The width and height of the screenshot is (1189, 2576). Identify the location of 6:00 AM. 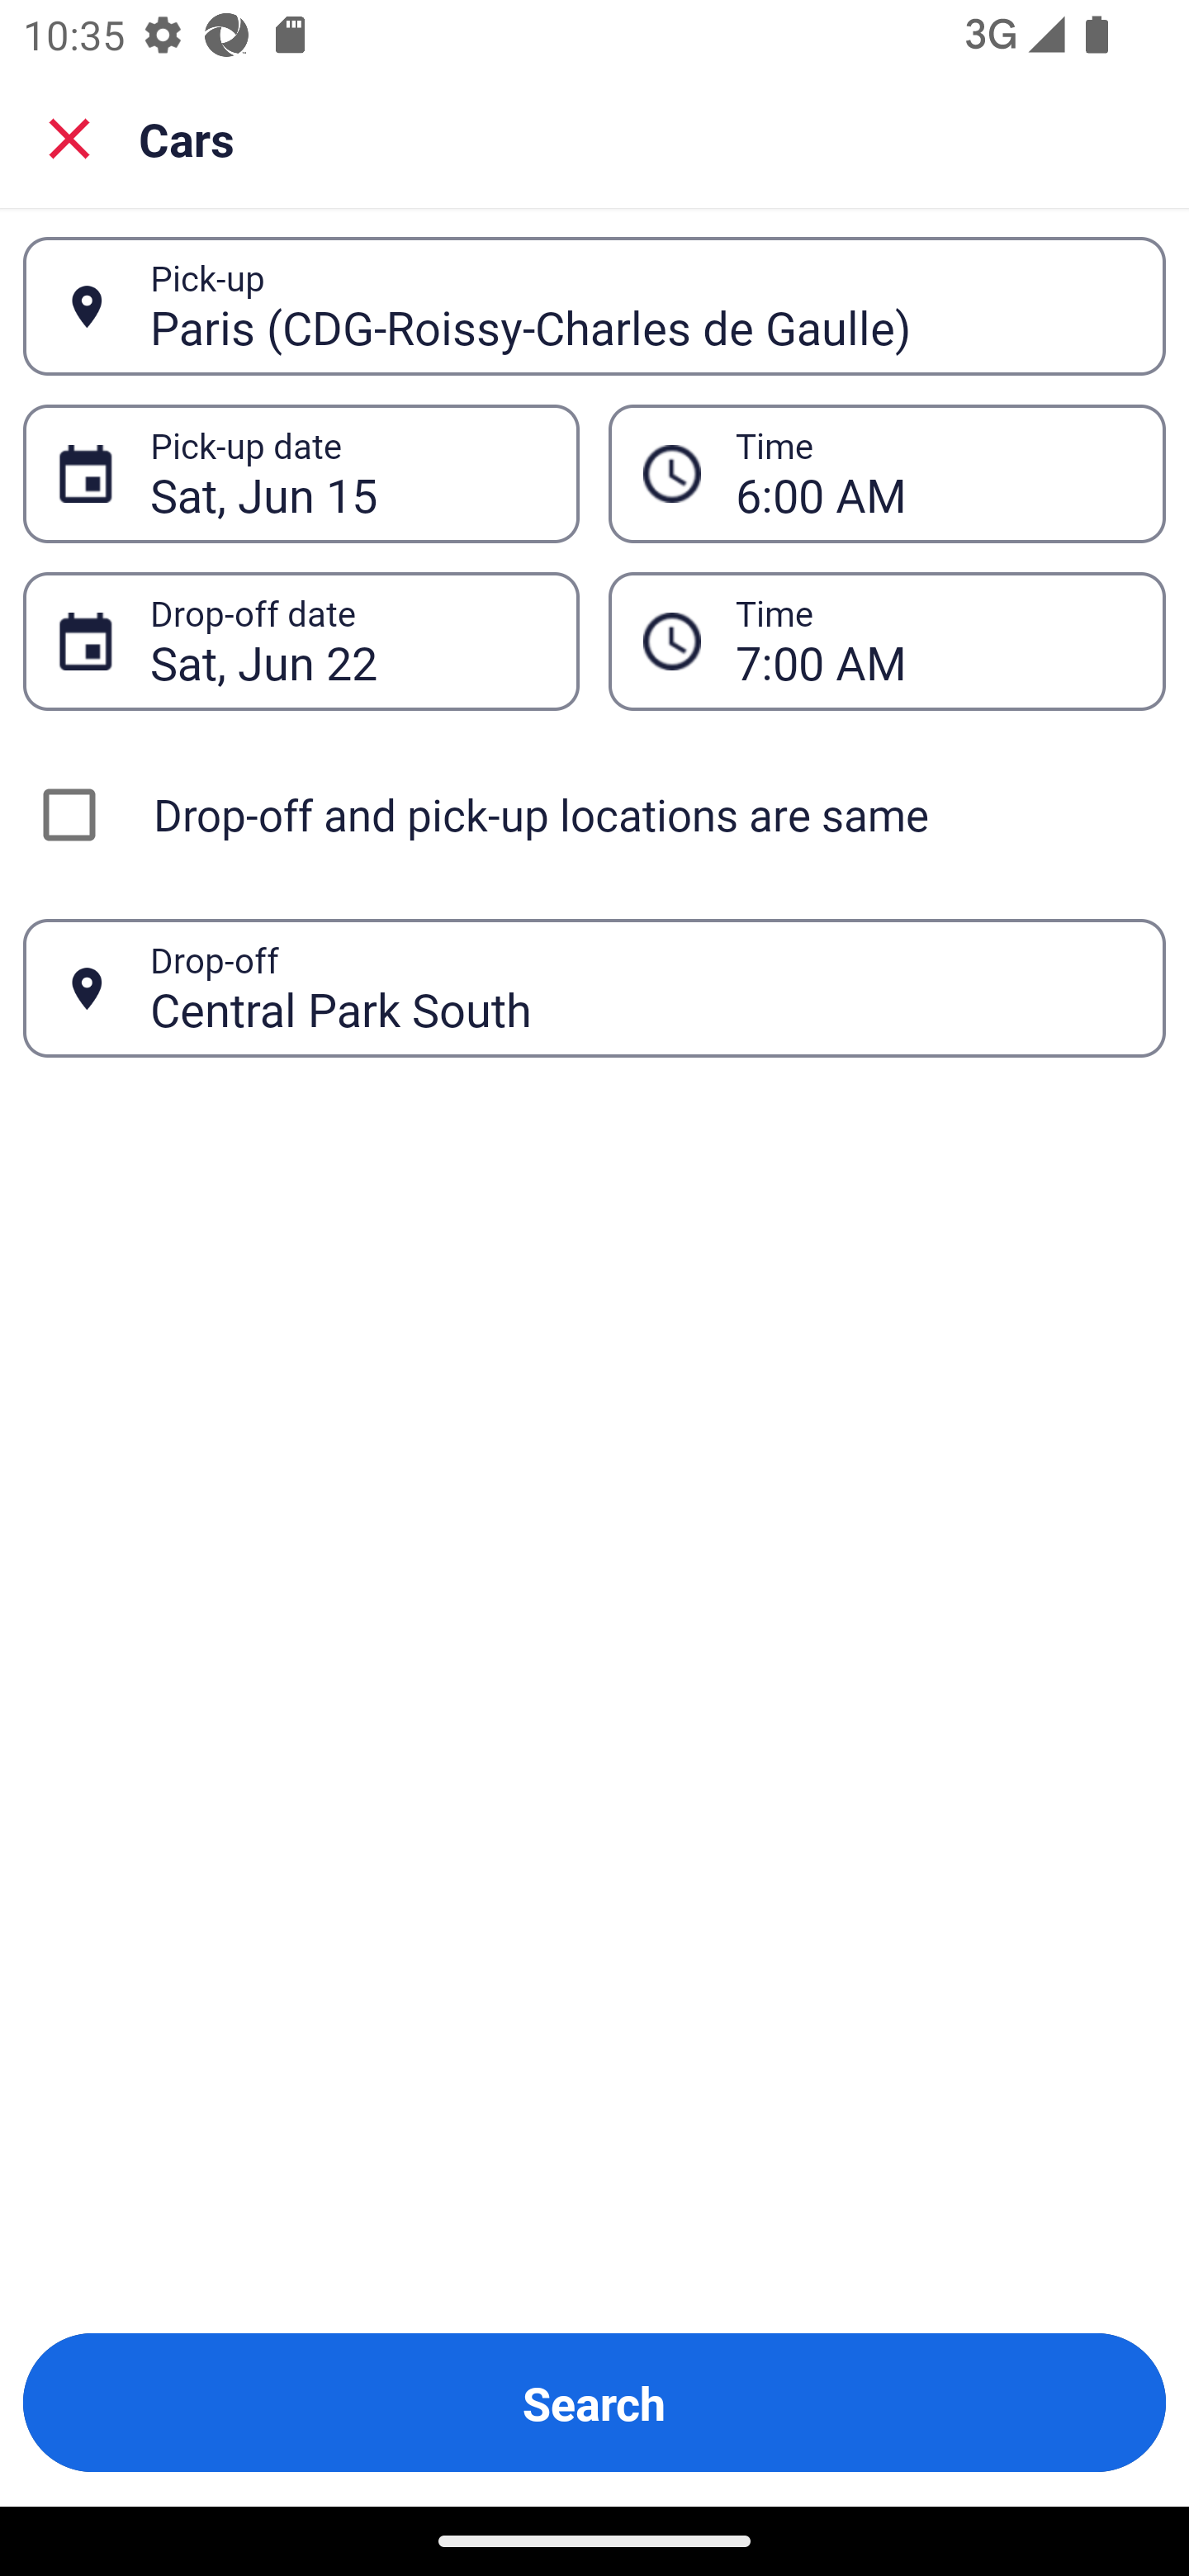
(887, 474).